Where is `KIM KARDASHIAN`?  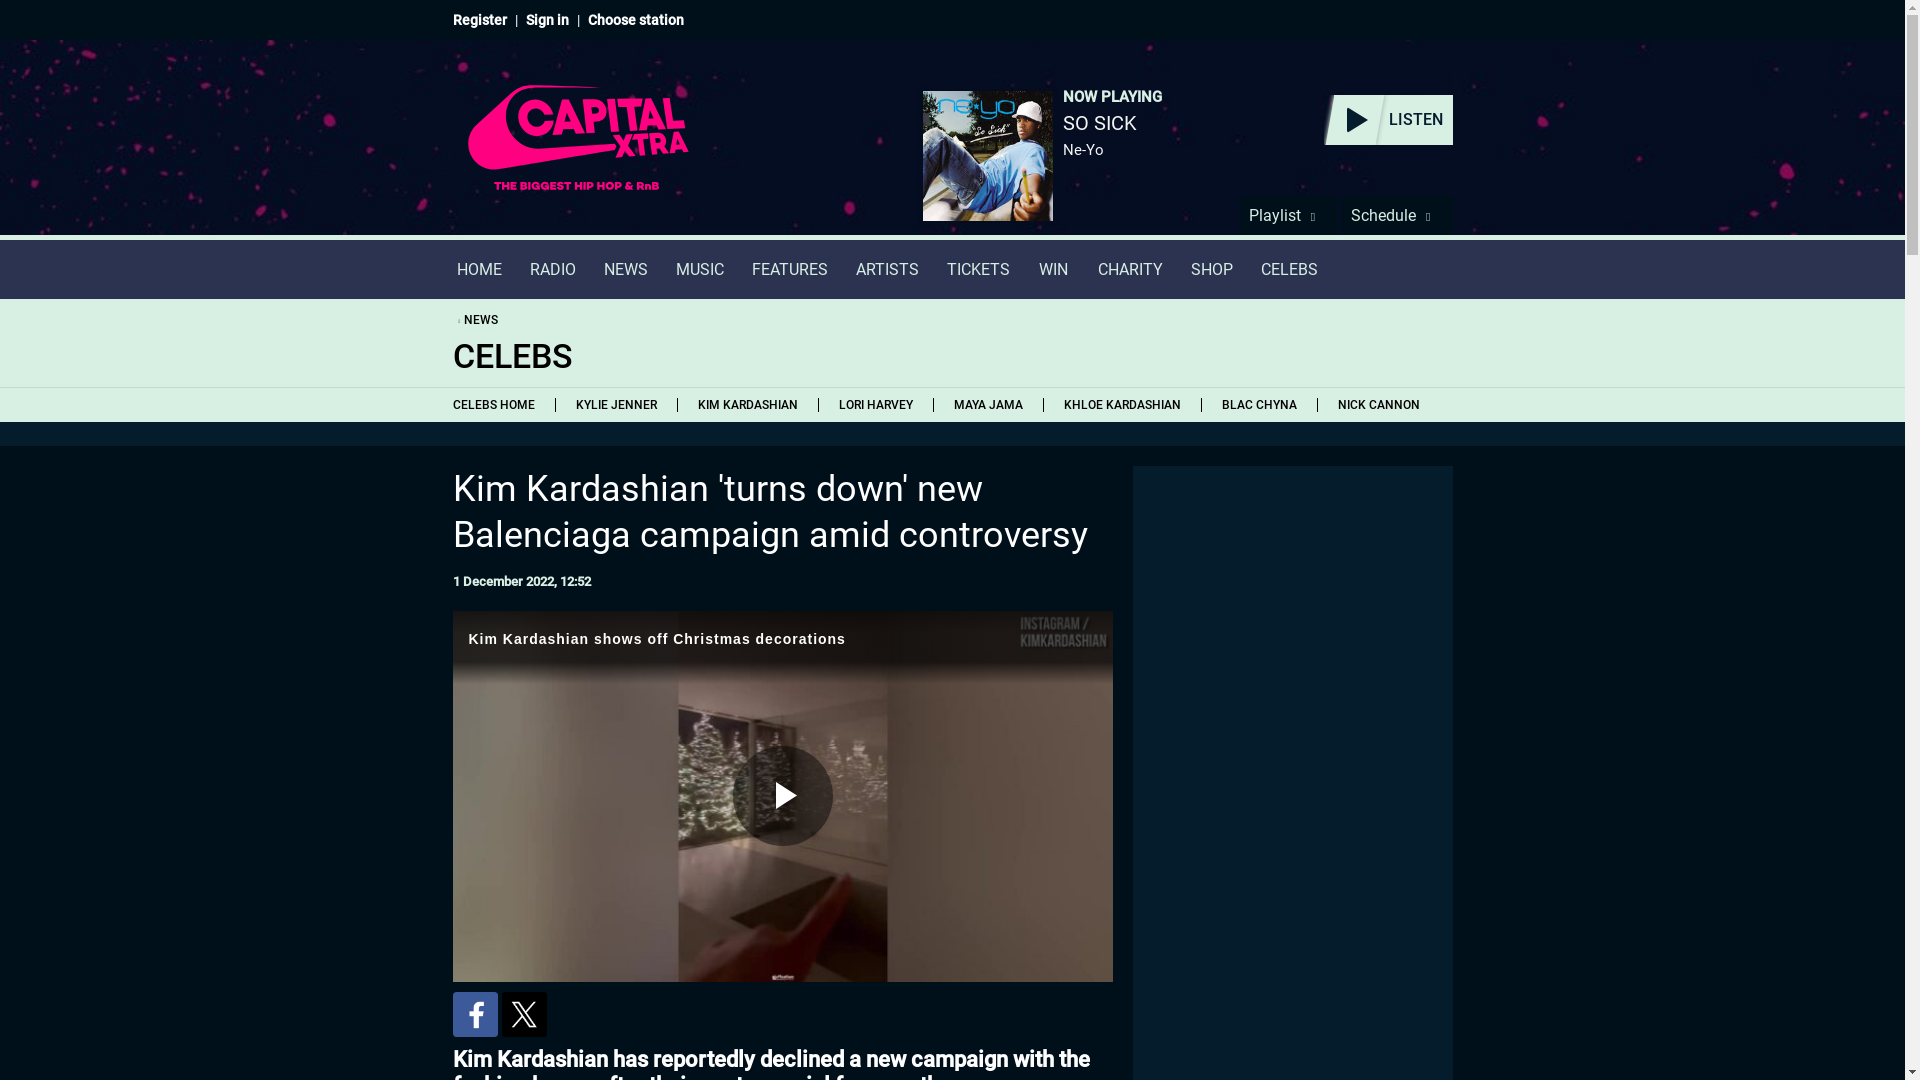
KIM KARDASHIAN is located at coordinates (746, 404).